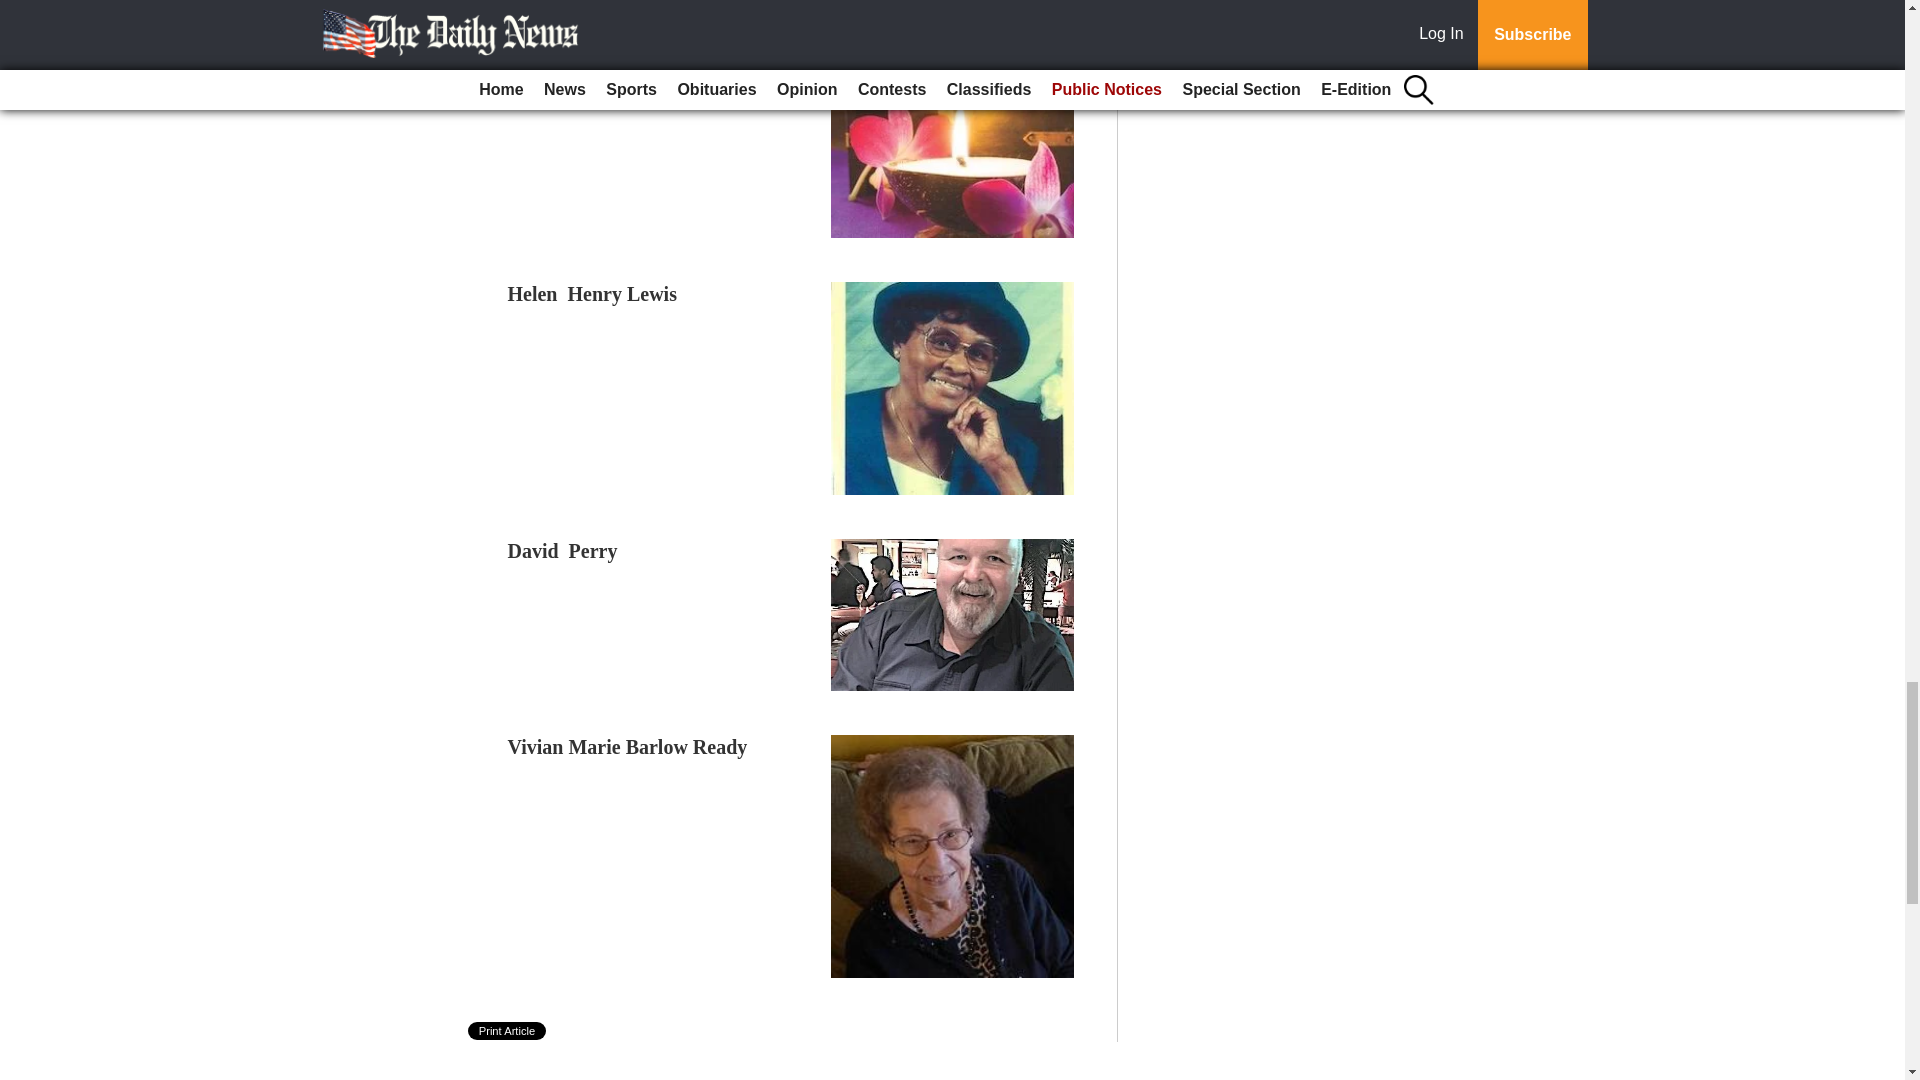  Describe the element at coordinates (628, 746) in the screenshot. I see `Vivian Marie Barlow Ready` at that location.